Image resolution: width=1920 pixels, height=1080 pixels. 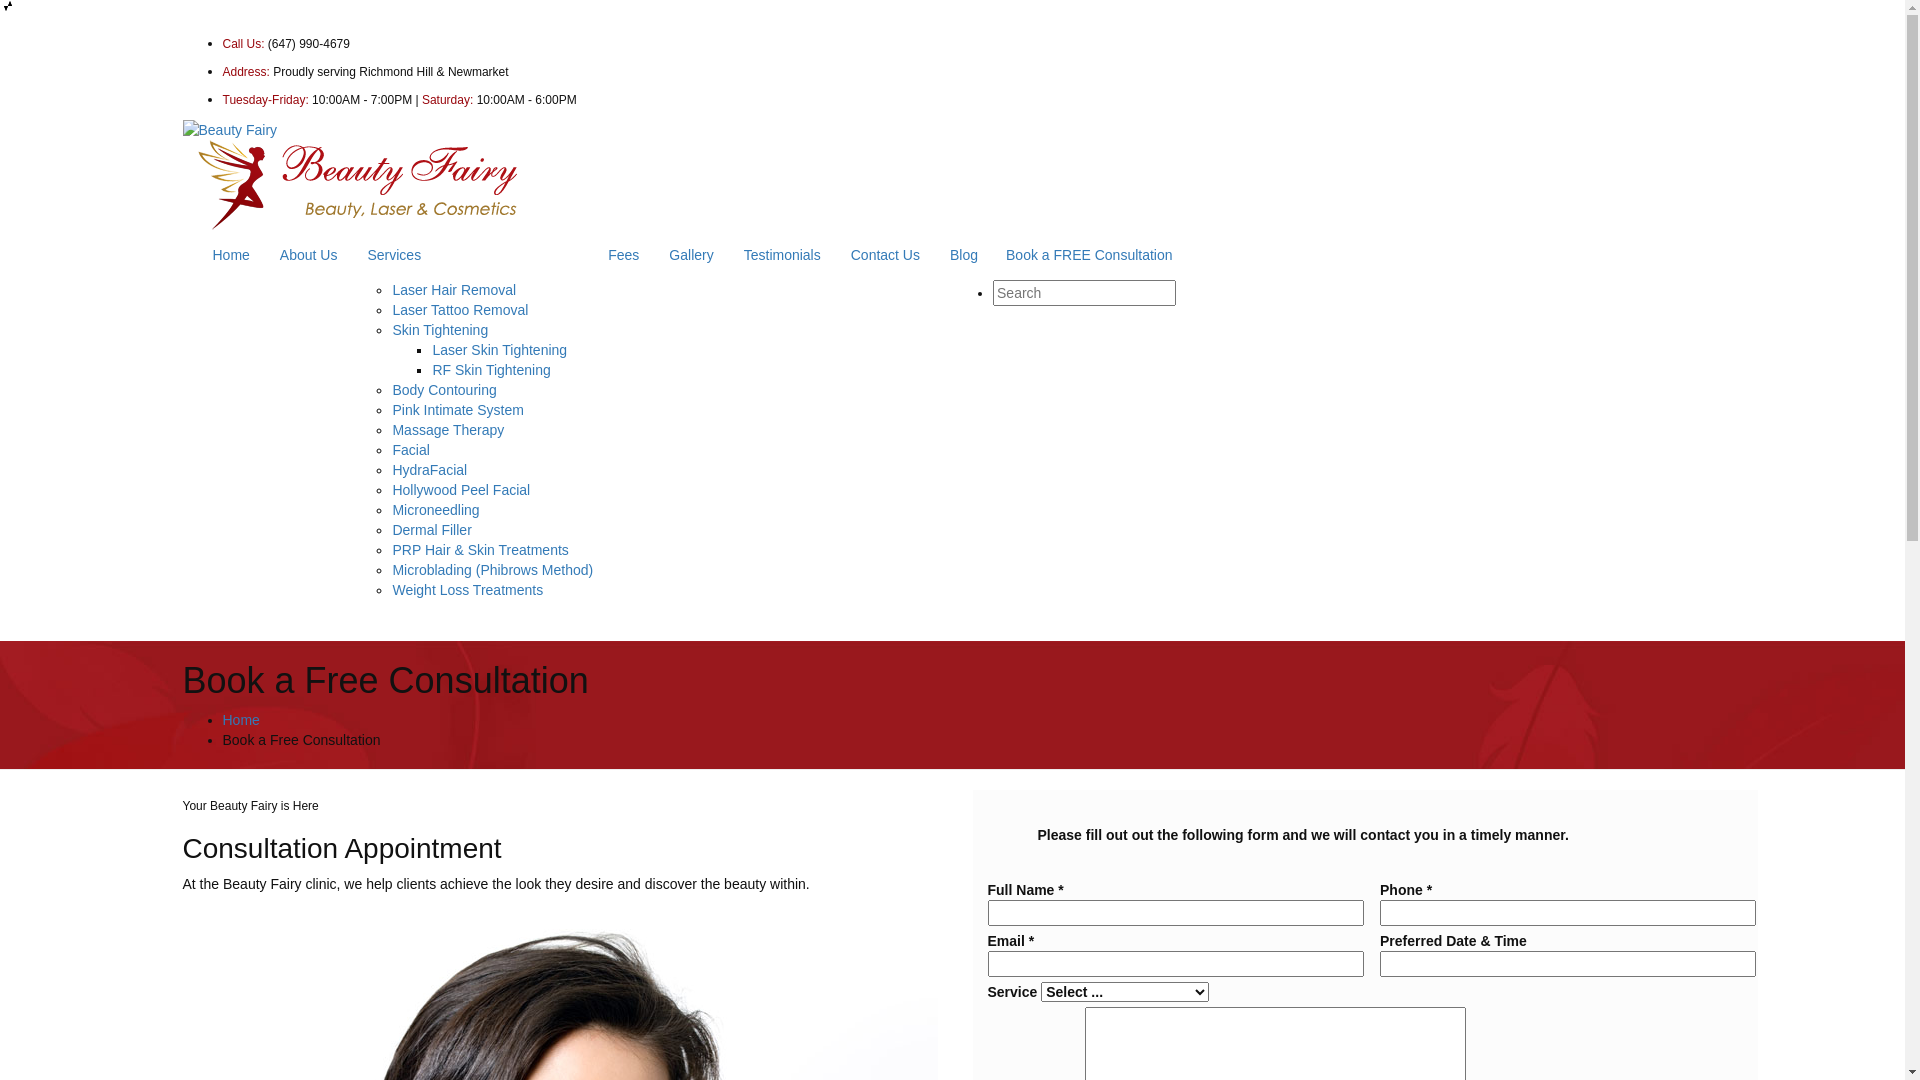 What do you see at coordinates (480, 550) in the screenshot?
I see `PRP Hair & Skin Treatments` at bounding box center [480, 550].